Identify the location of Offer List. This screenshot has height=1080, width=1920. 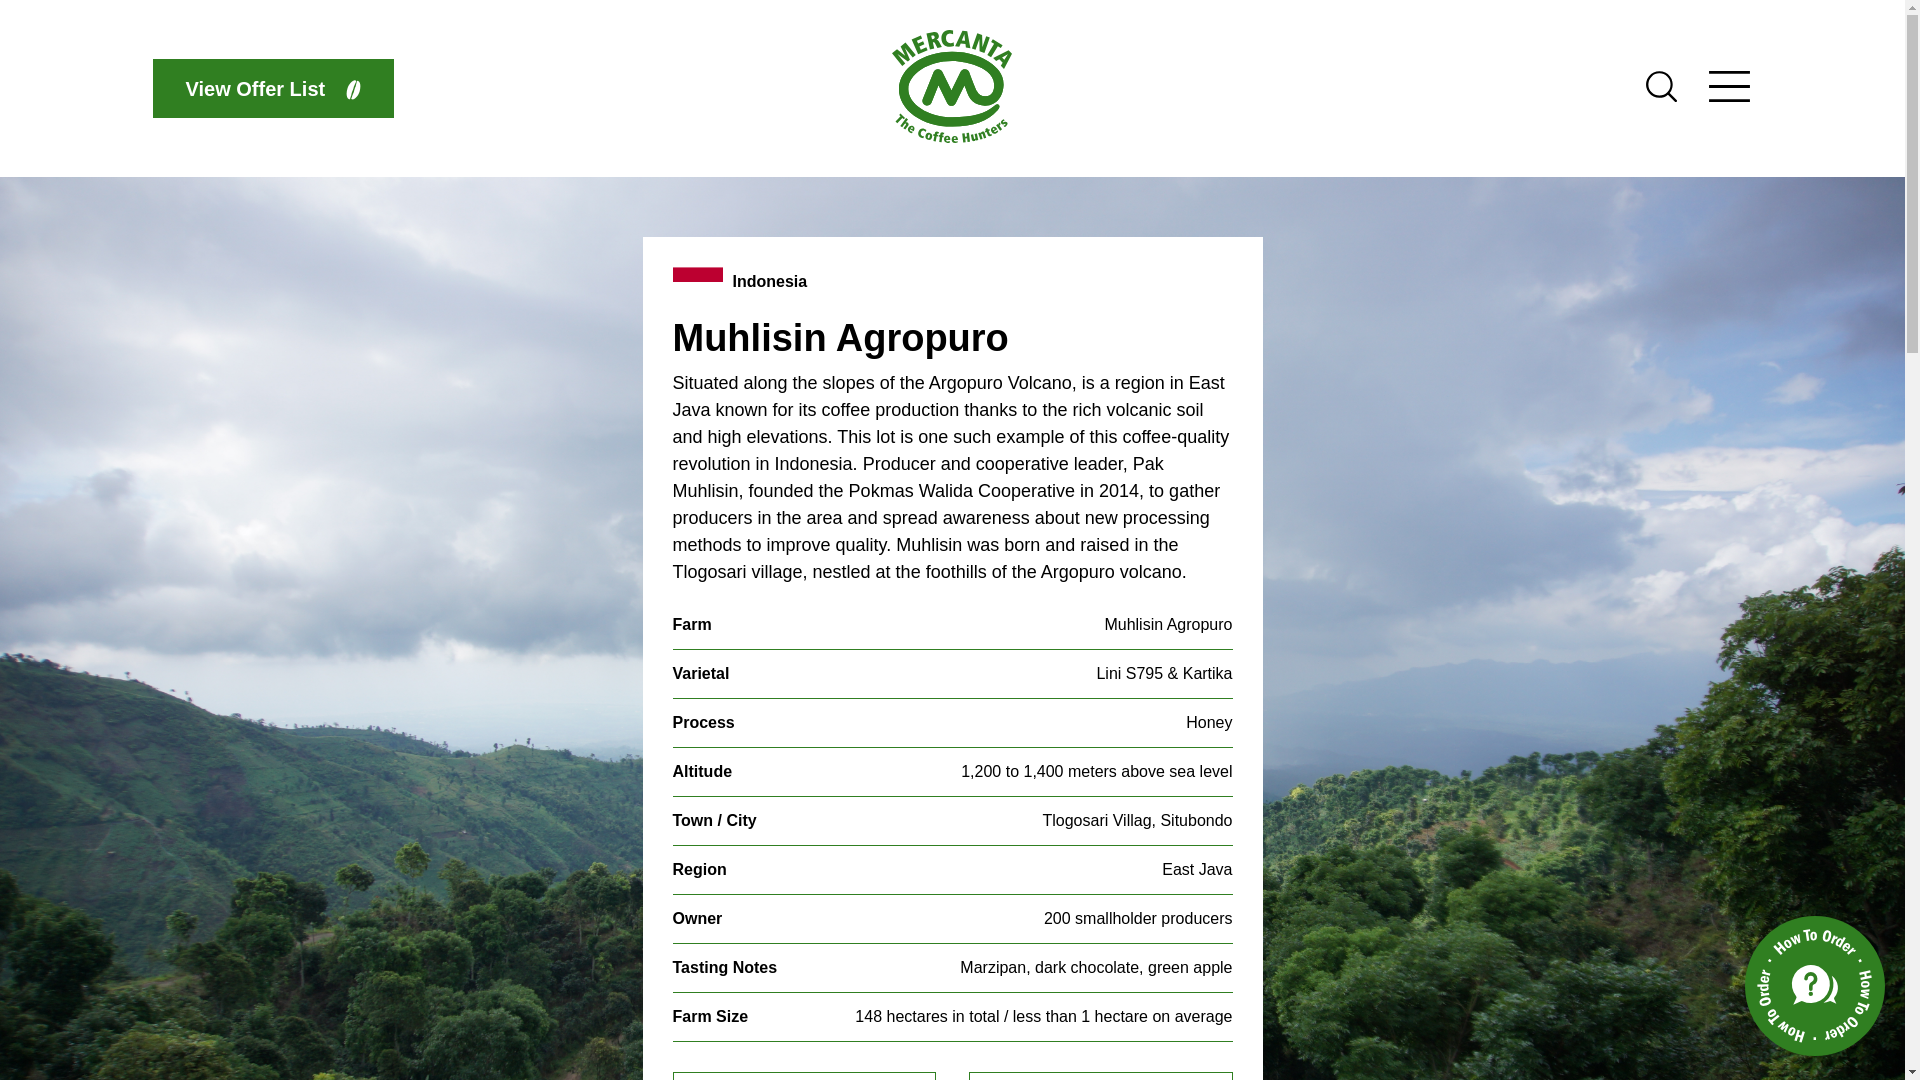
(272, 88).